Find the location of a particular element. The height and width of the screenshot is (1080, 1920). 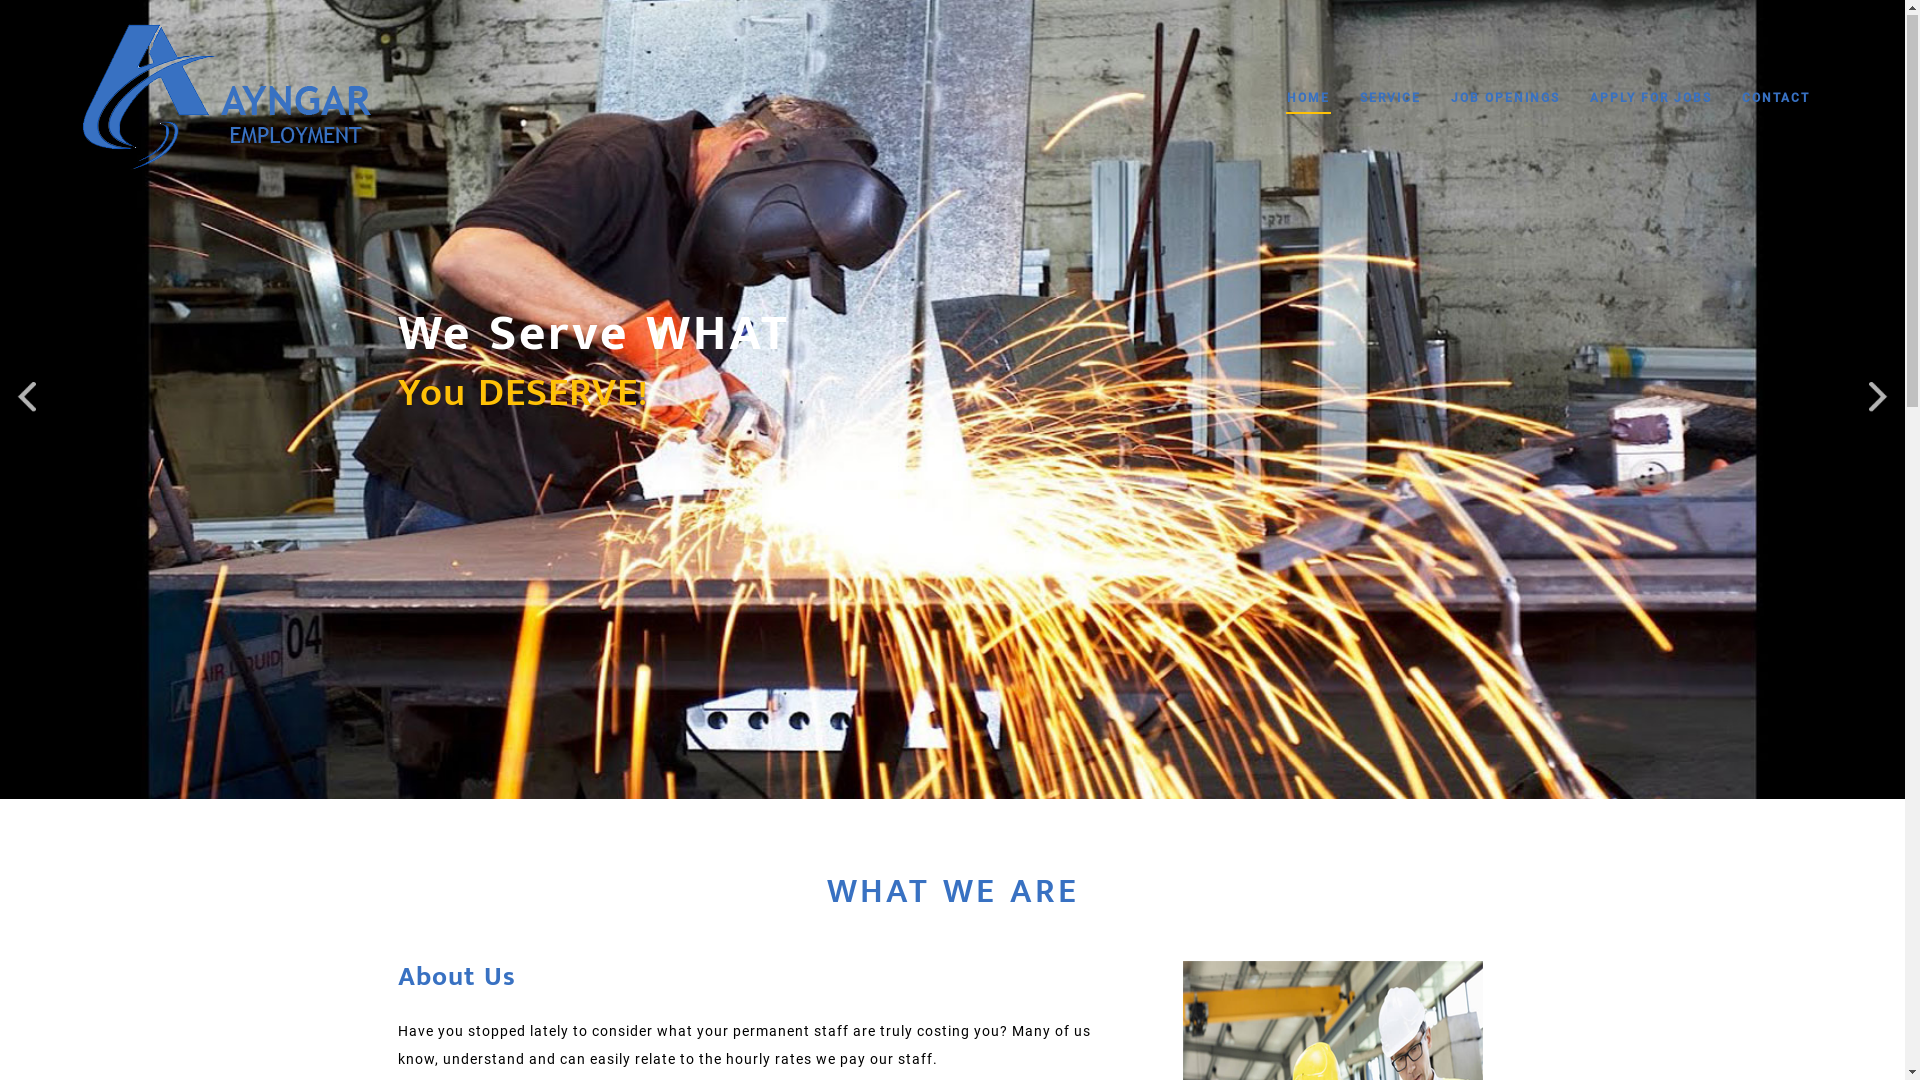

Previous is located at coordinates (26, 406).